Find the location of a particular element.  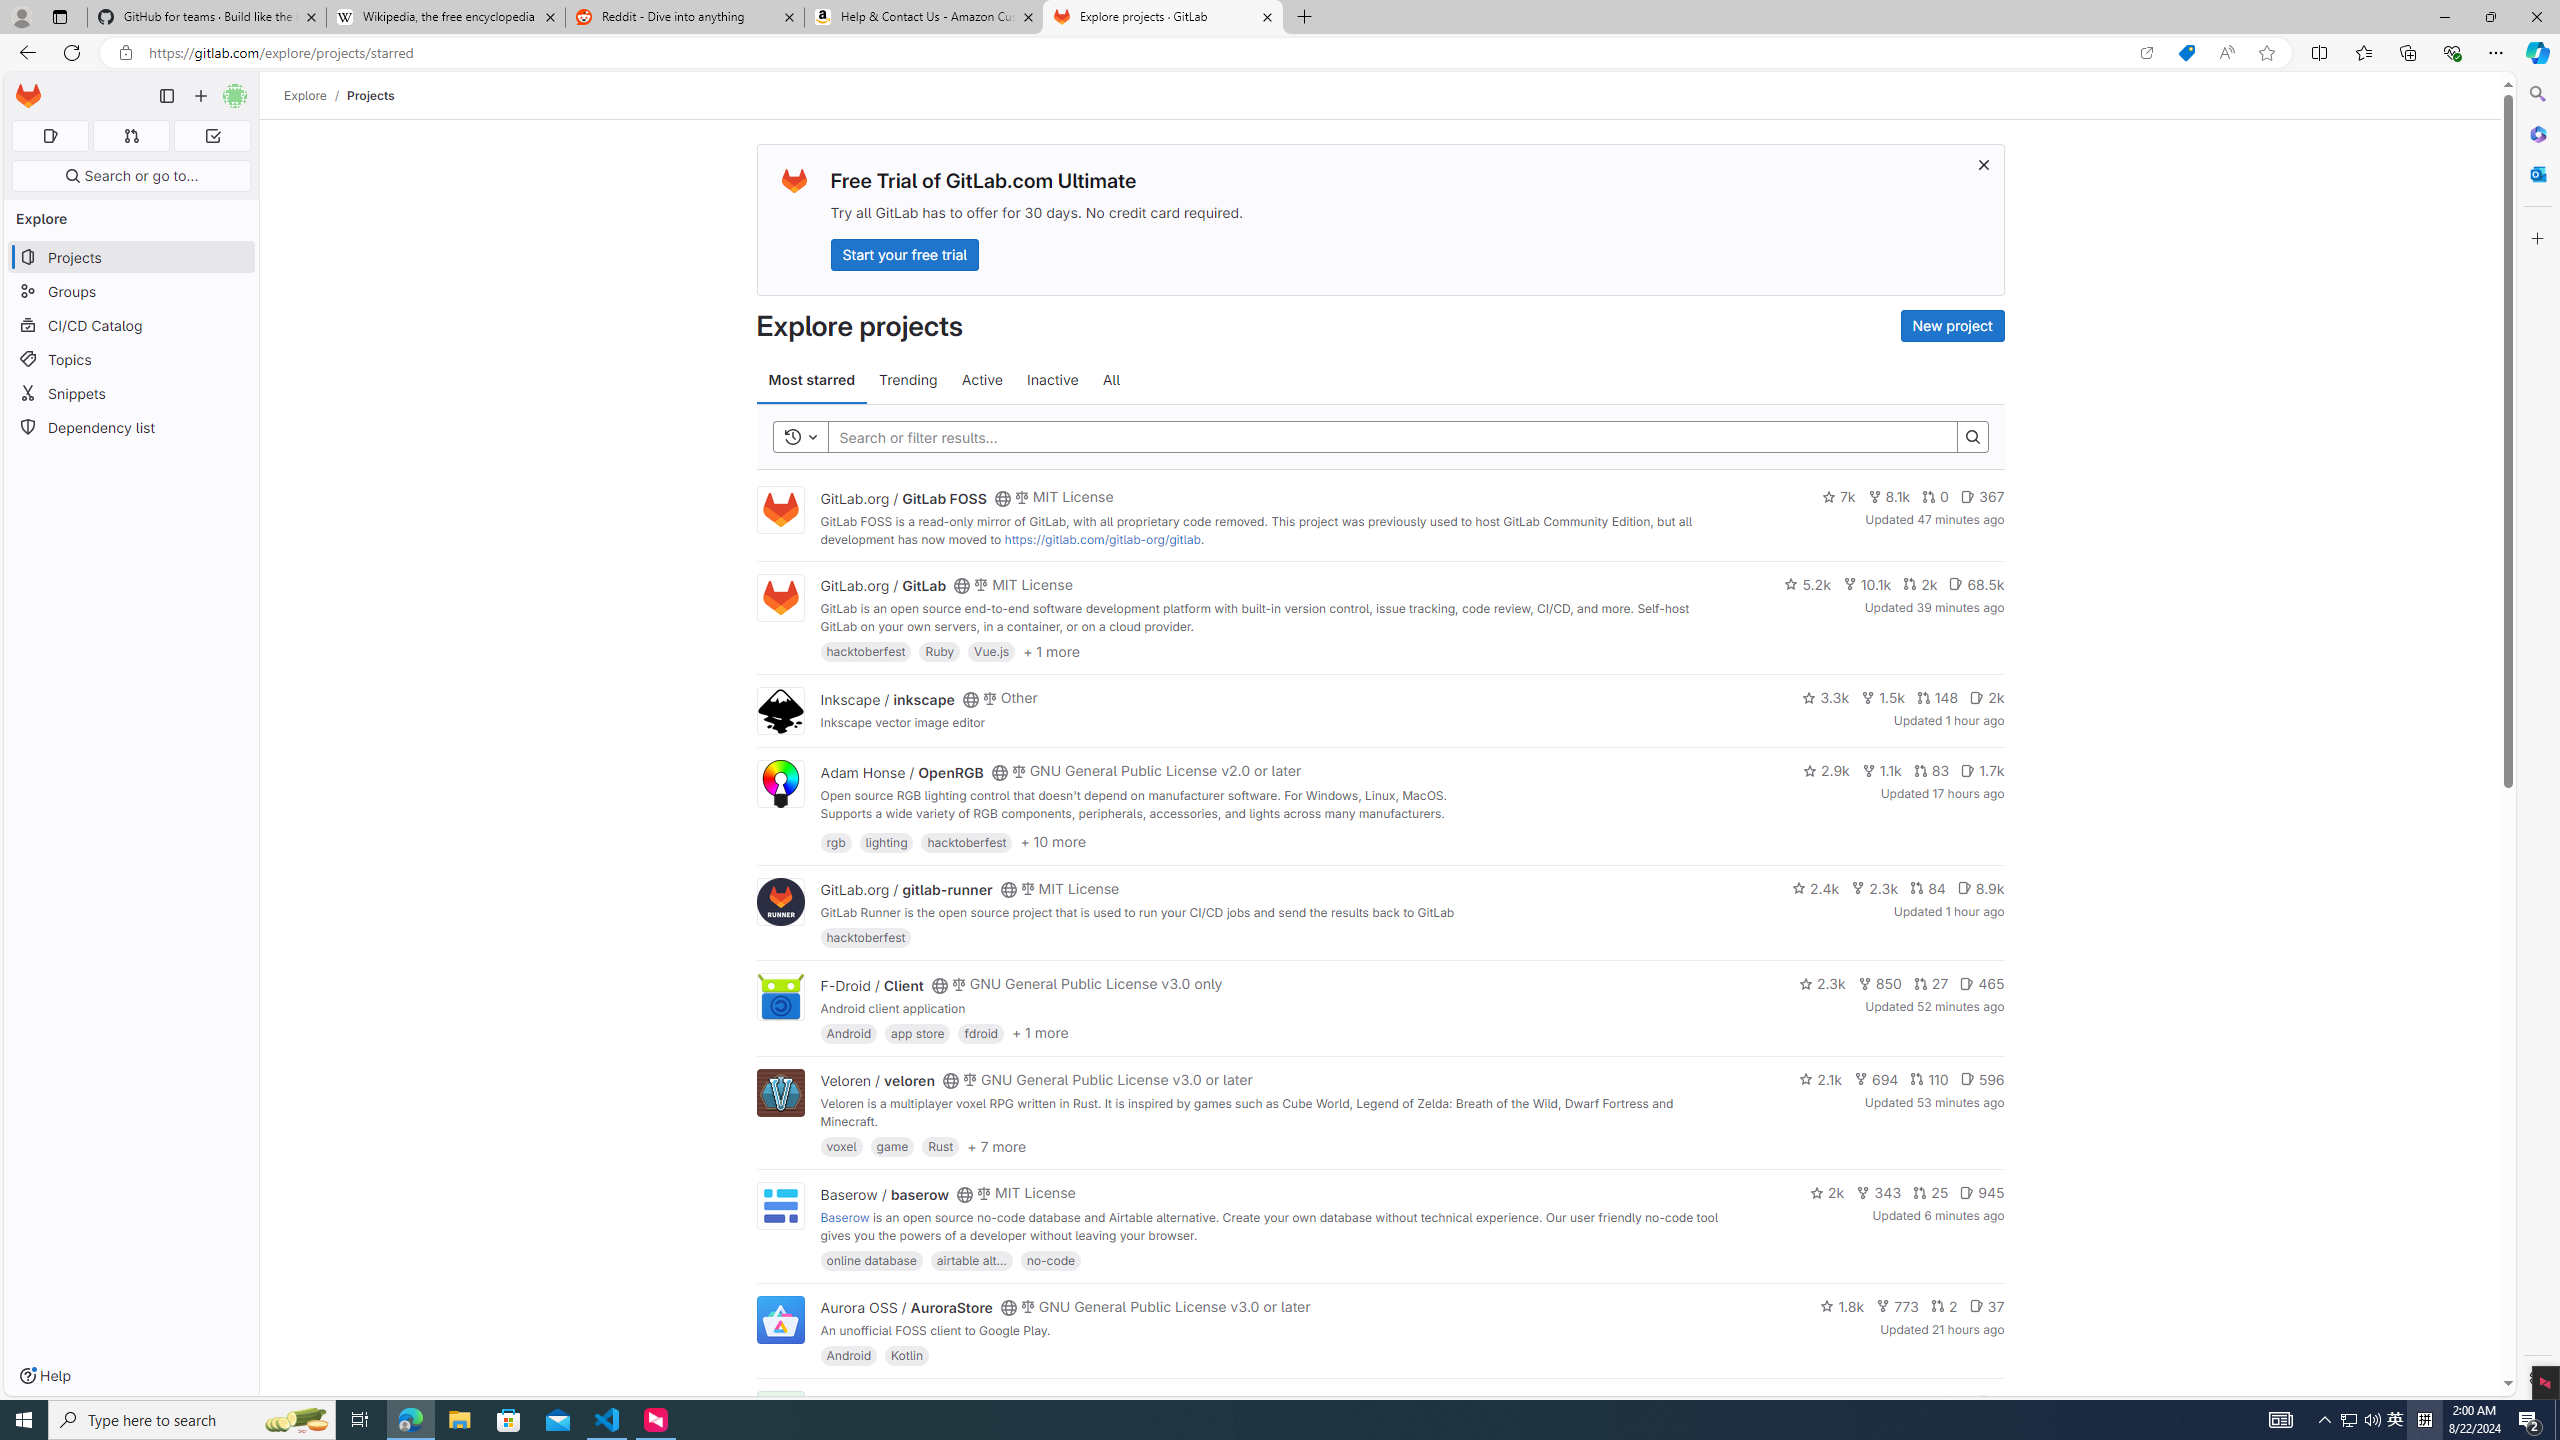

Adam Honse / OpenRGB is located at coordinates (901, 772).